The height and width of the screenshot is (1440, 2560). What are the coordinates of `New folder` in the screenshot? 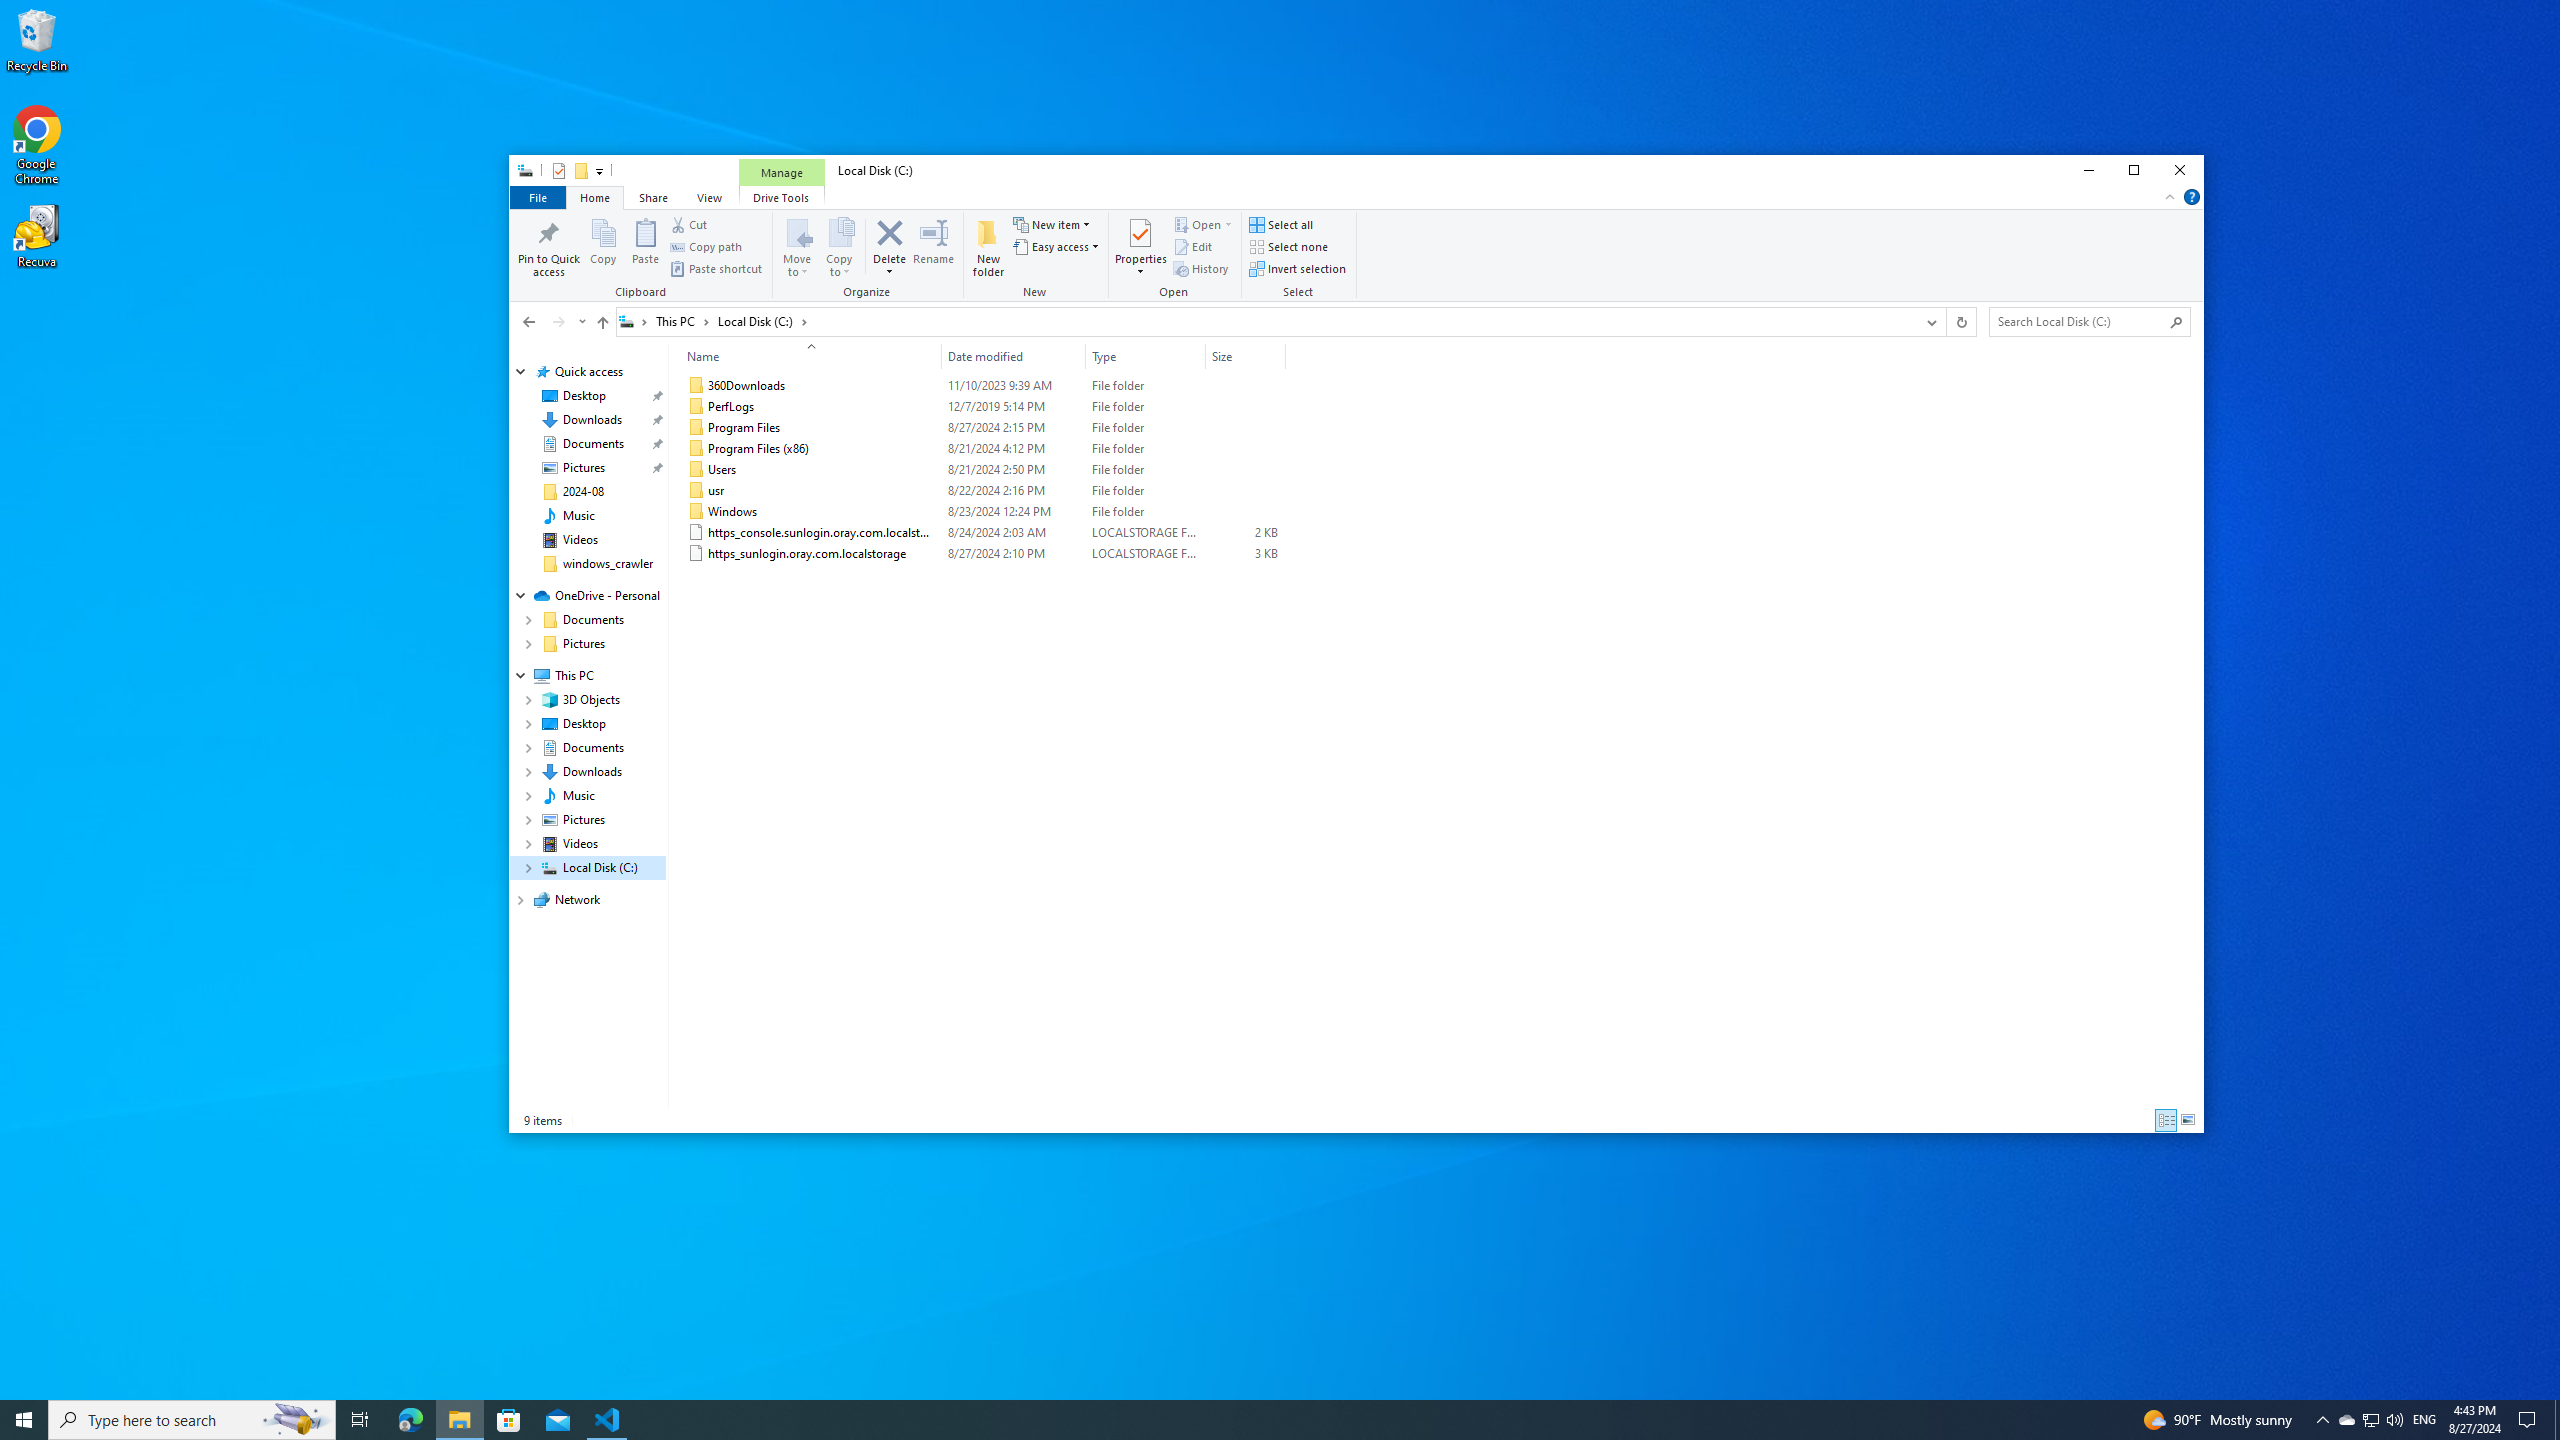 It's located at (989, 246).